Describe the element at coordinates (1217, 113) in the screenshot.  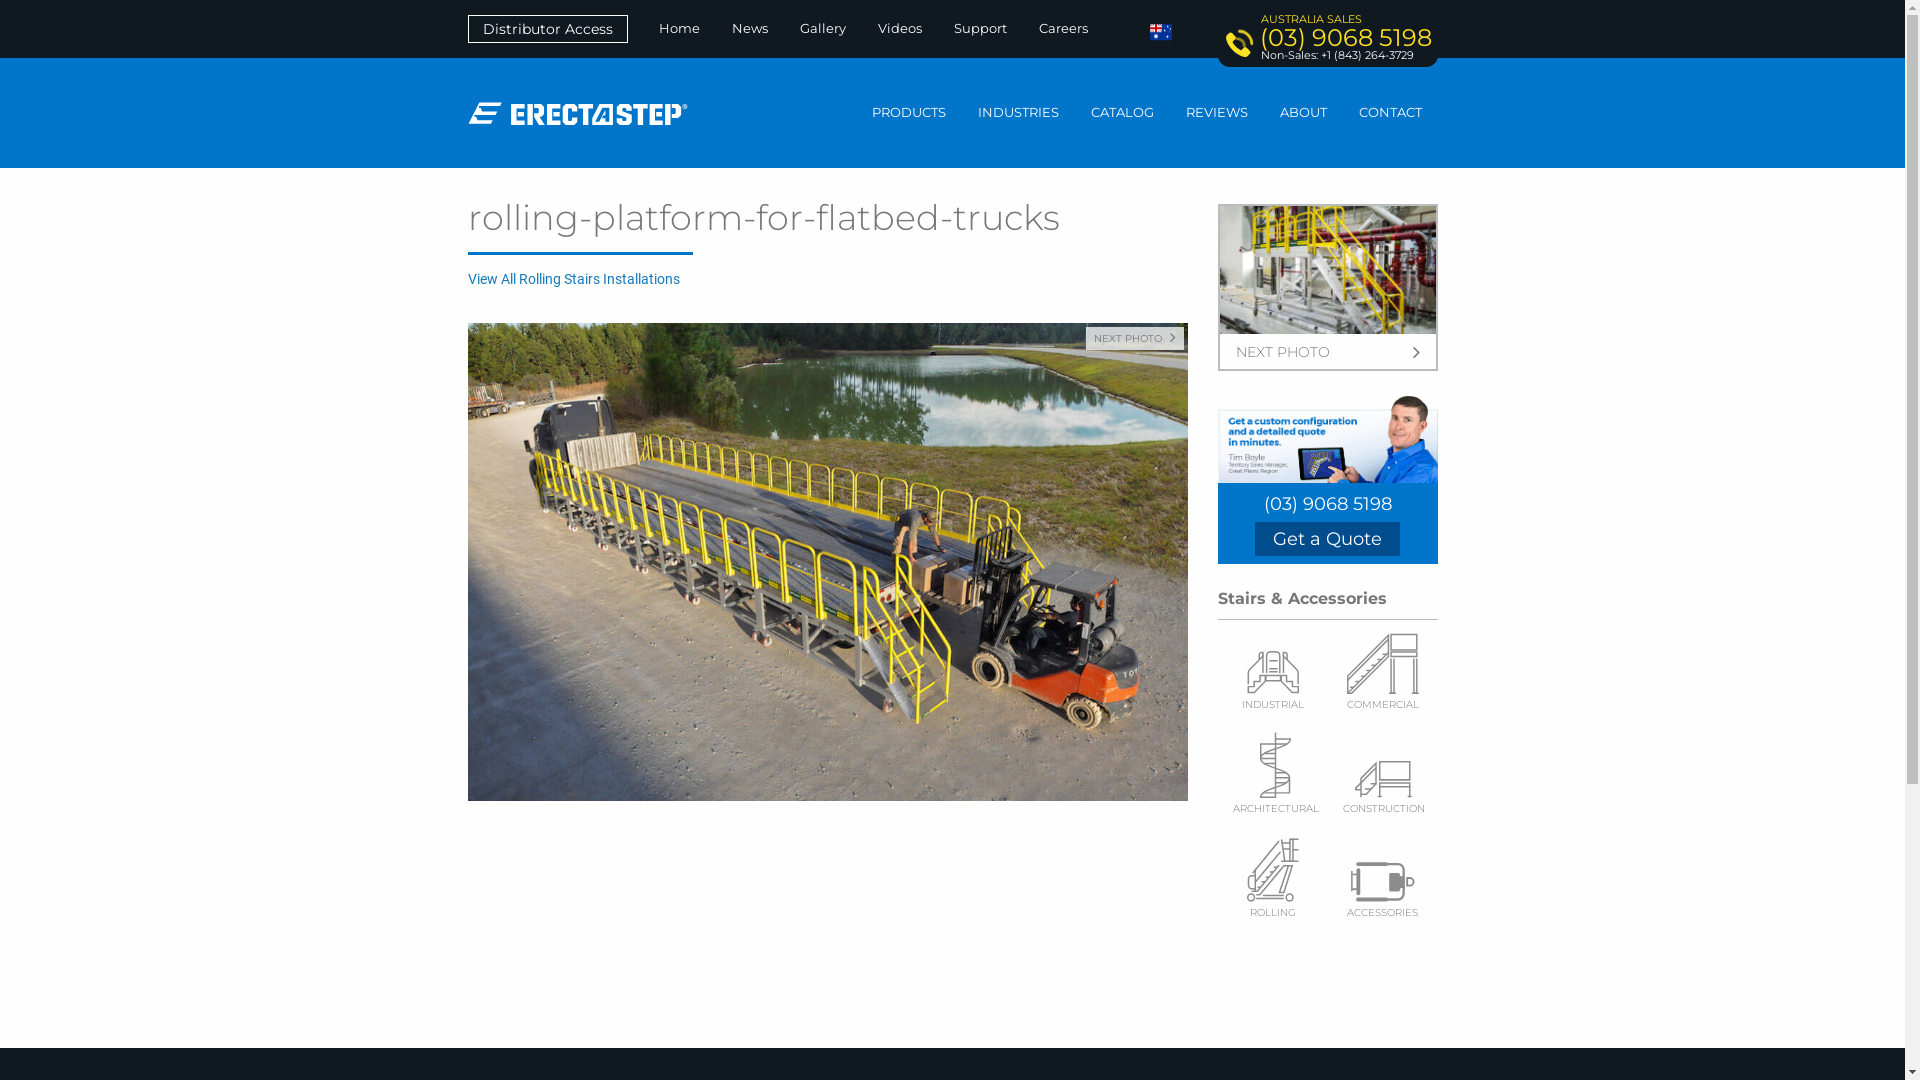
I see `REVIEWS` at that location.